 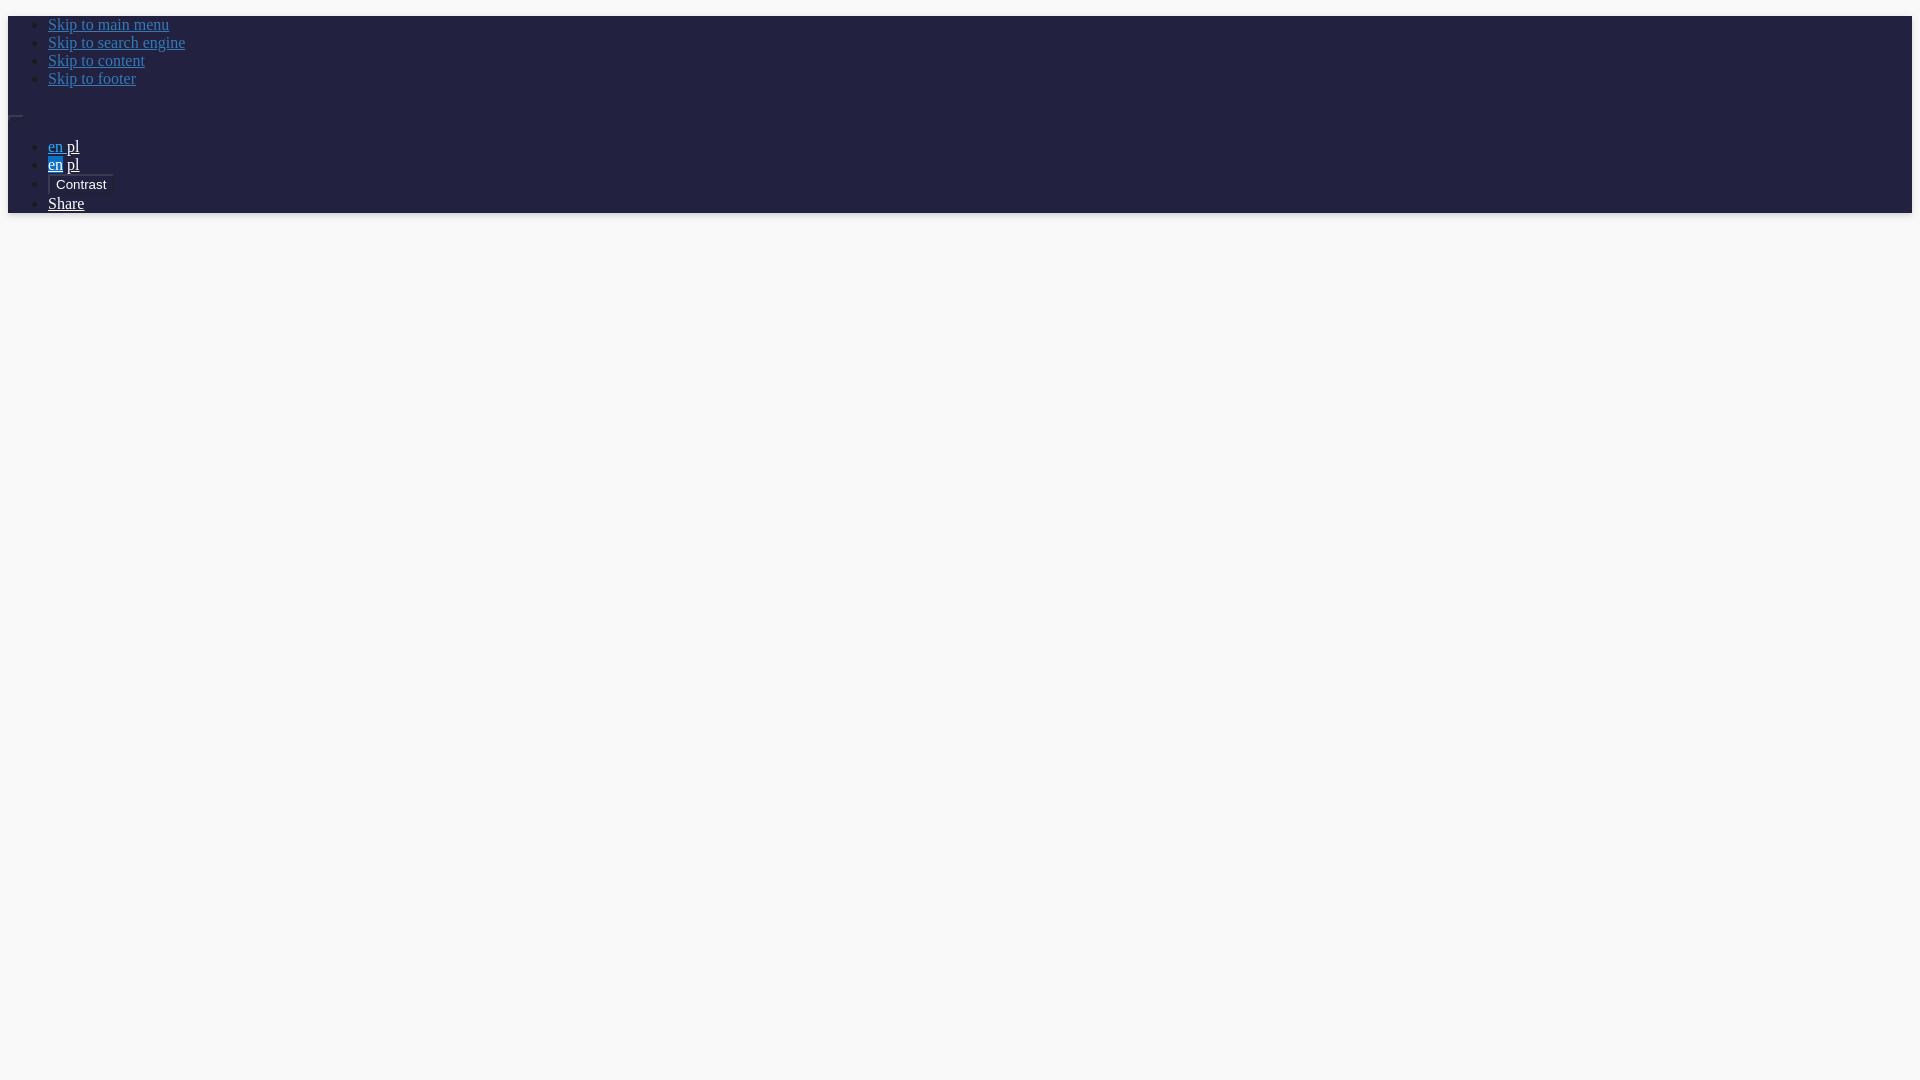 I want to click on Skip to search engine, so click(x=116, y=42).